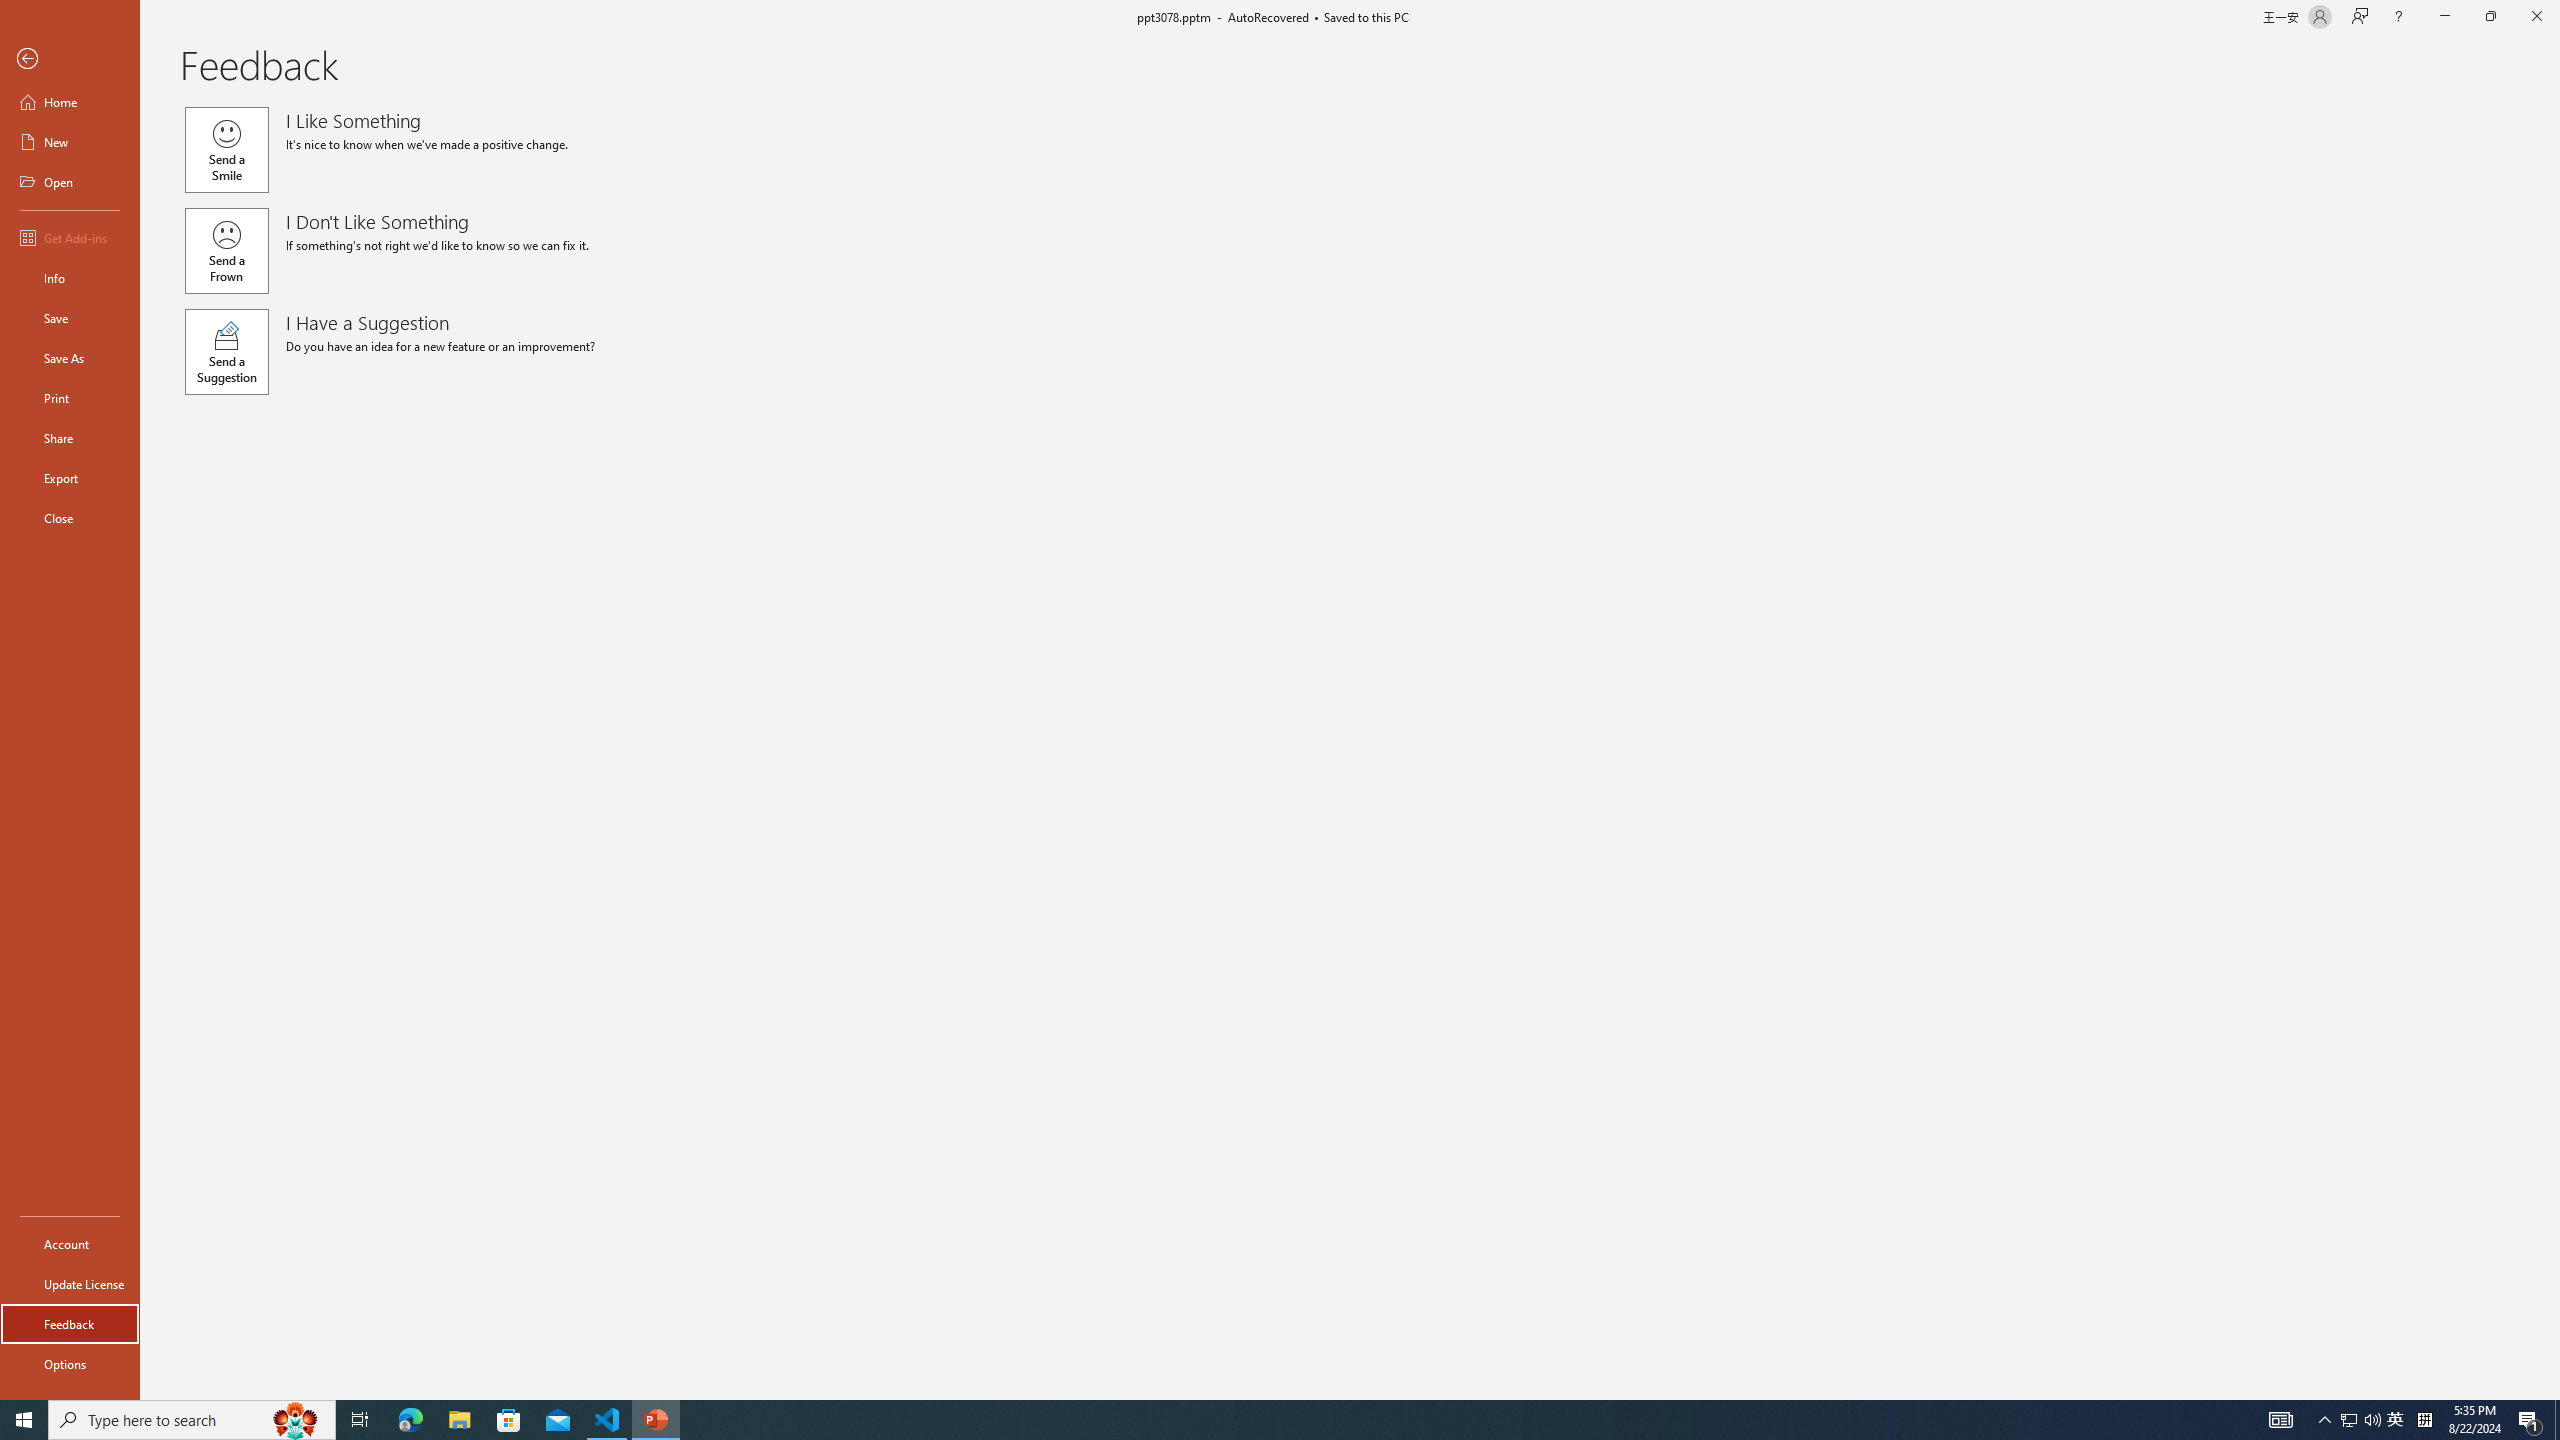 This screenshot has width=2560, height=1440. Describe the element at coordinates (70, 278) in the screenshot. I see `Info` at that location.